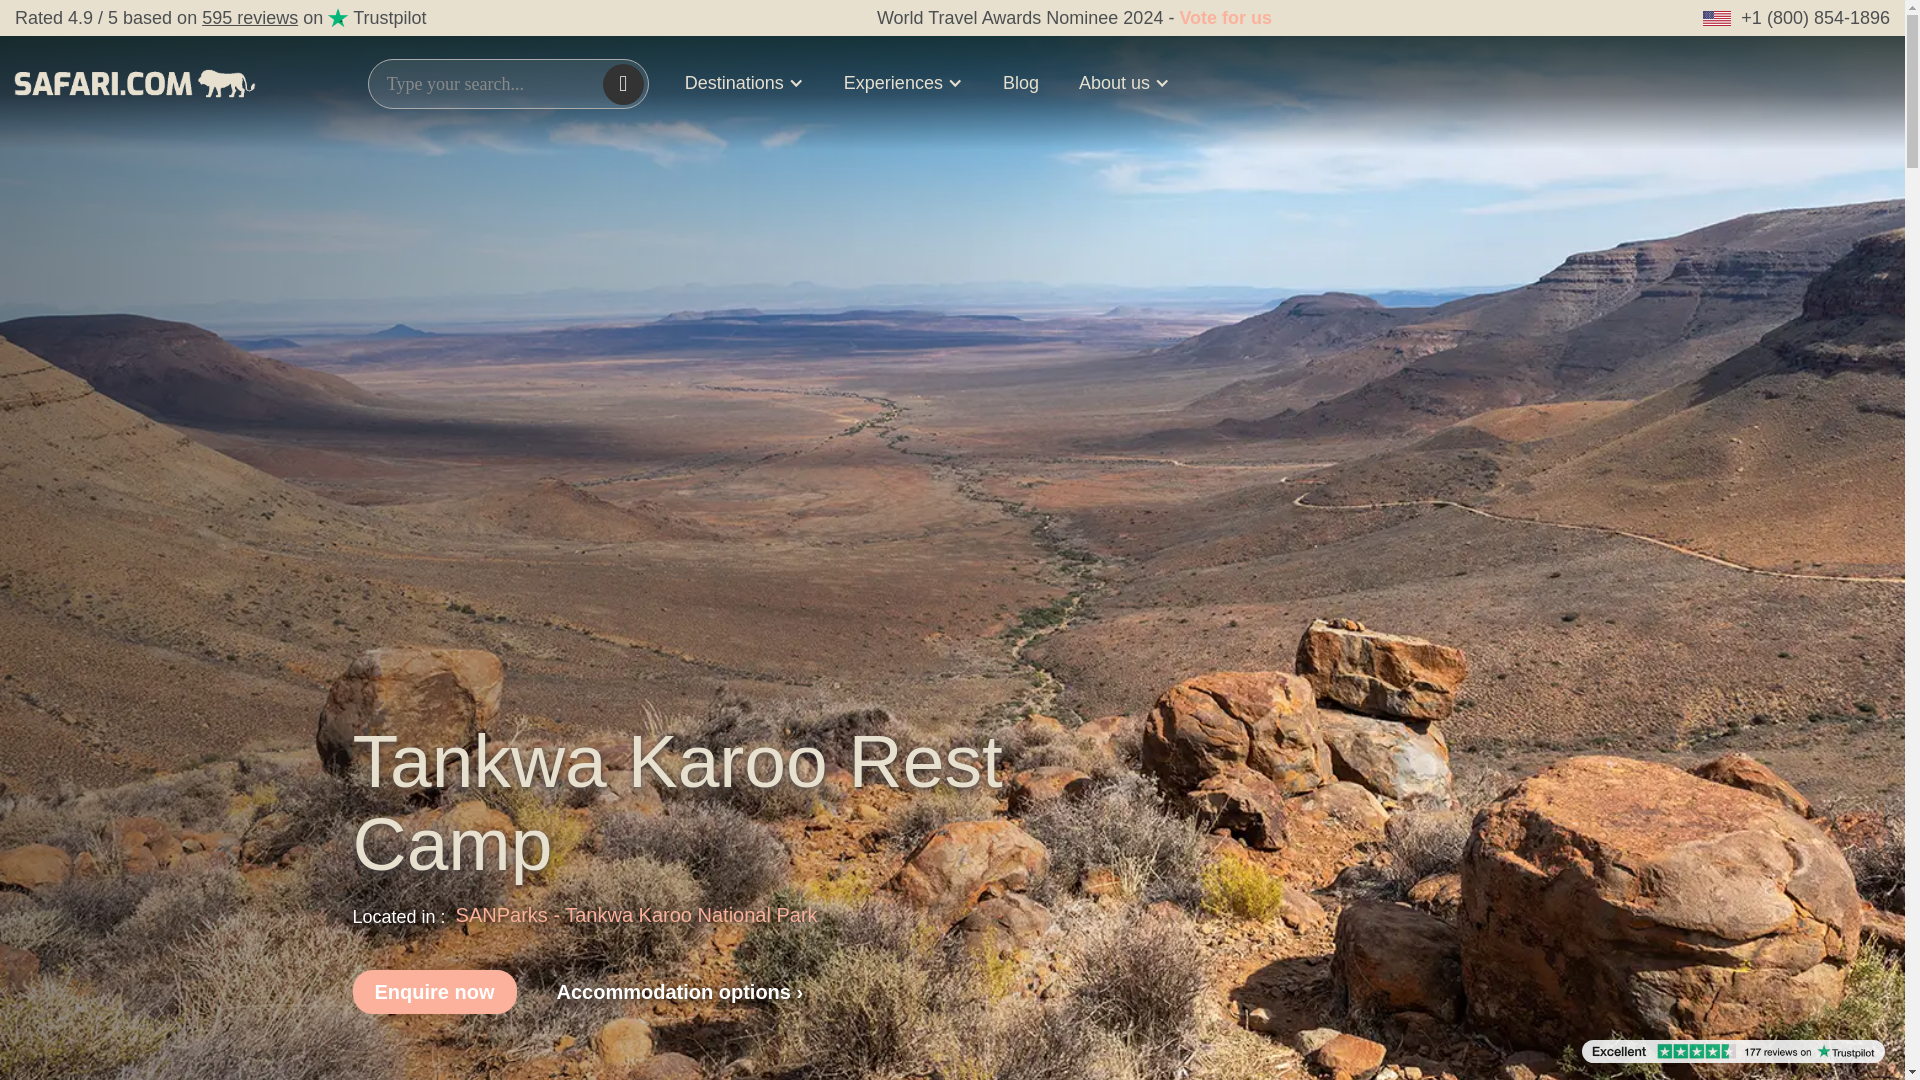 The height and width of the screenshot is (1080, 1920). I want to click on 595 reviews, so click(249, 18).